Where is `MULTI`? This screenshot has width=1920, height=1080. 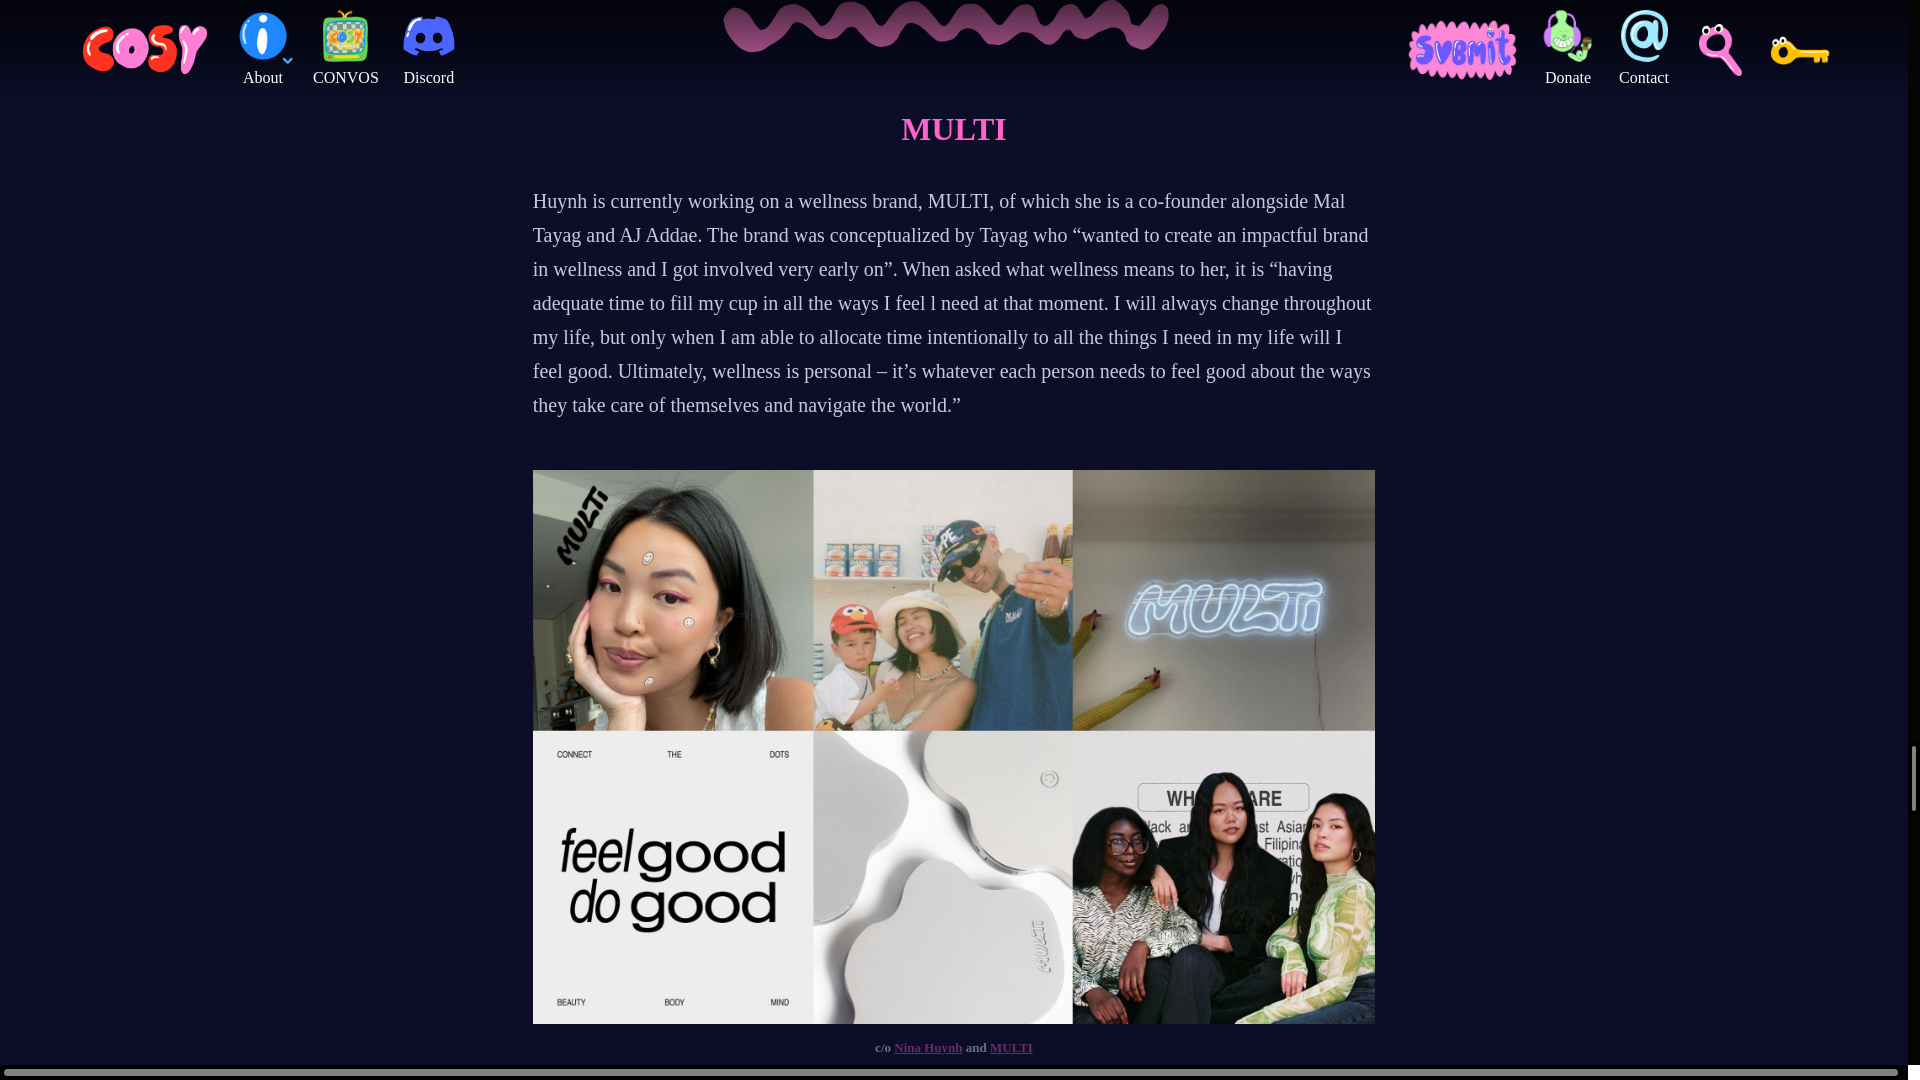
MULTI is located at coordinates (1011, 1048).